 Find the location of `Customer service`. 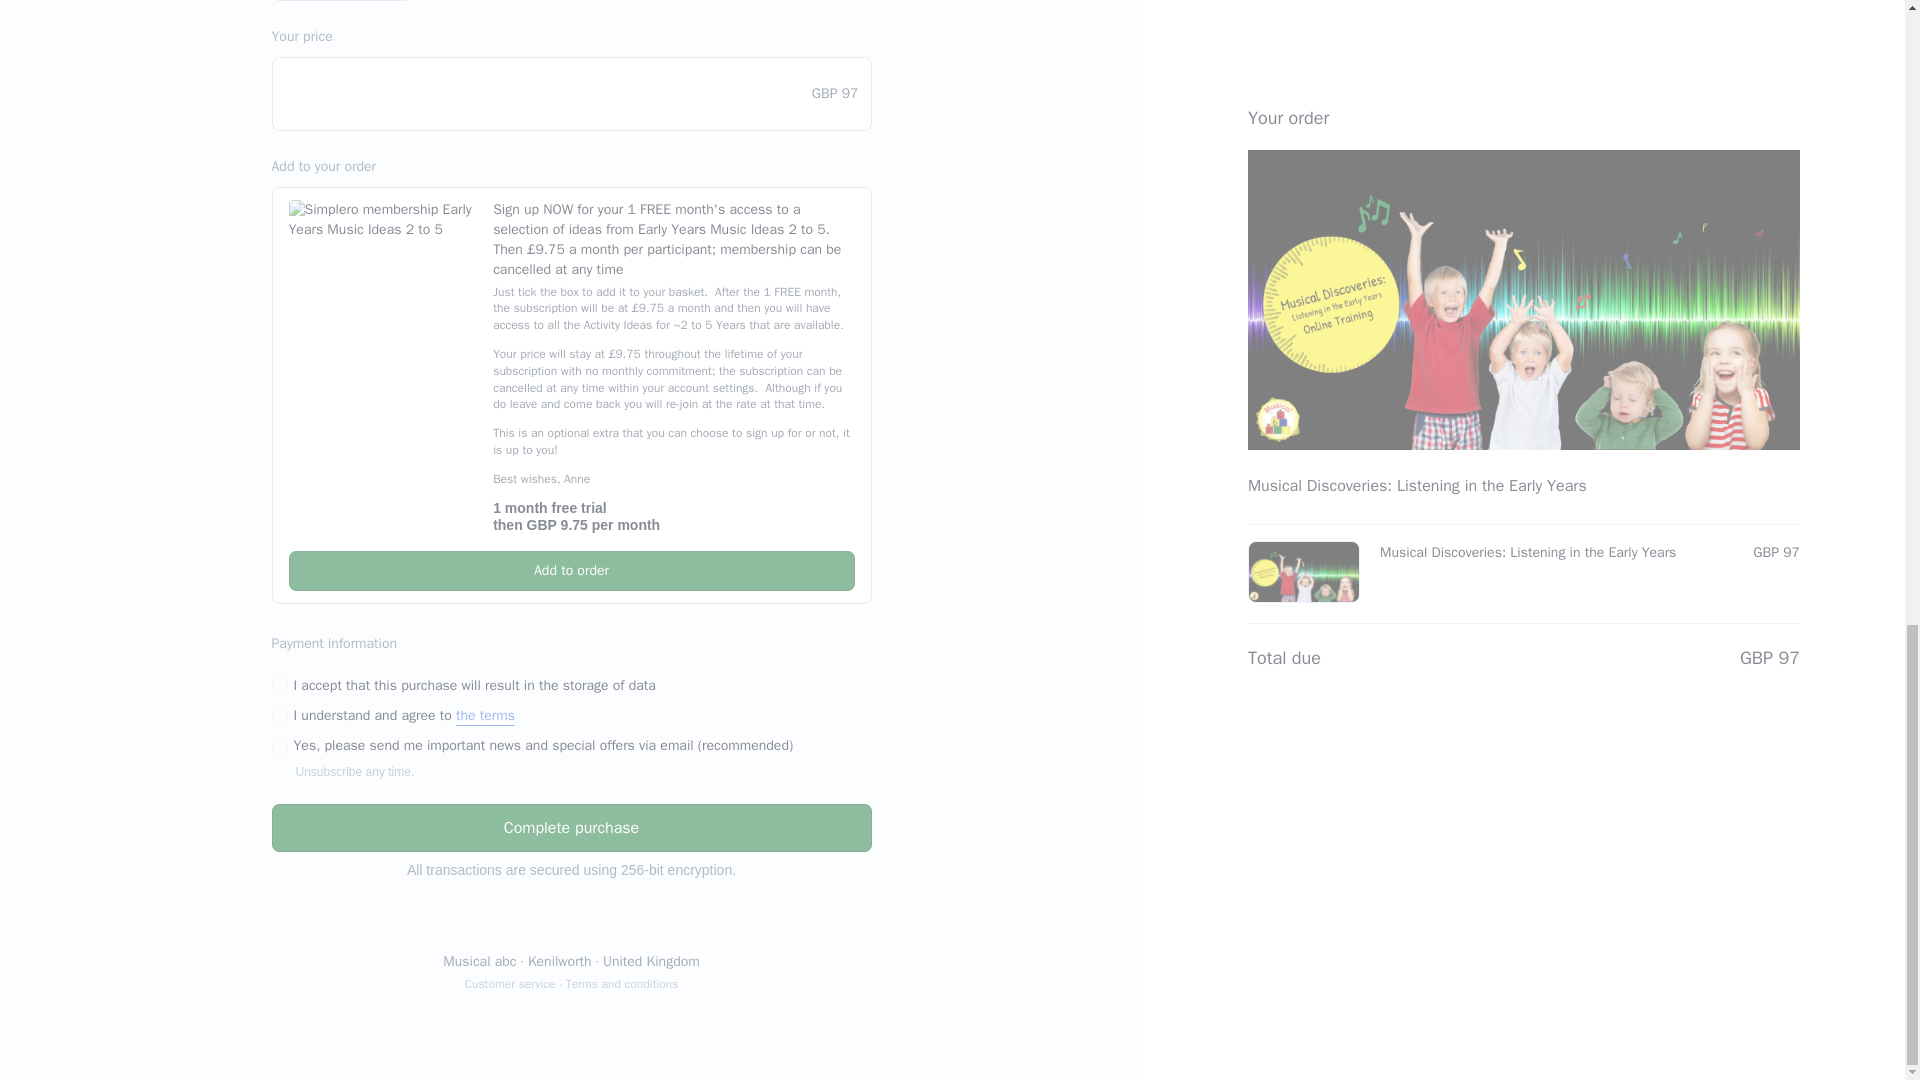

Customer service is located at coordinates (509, 984).